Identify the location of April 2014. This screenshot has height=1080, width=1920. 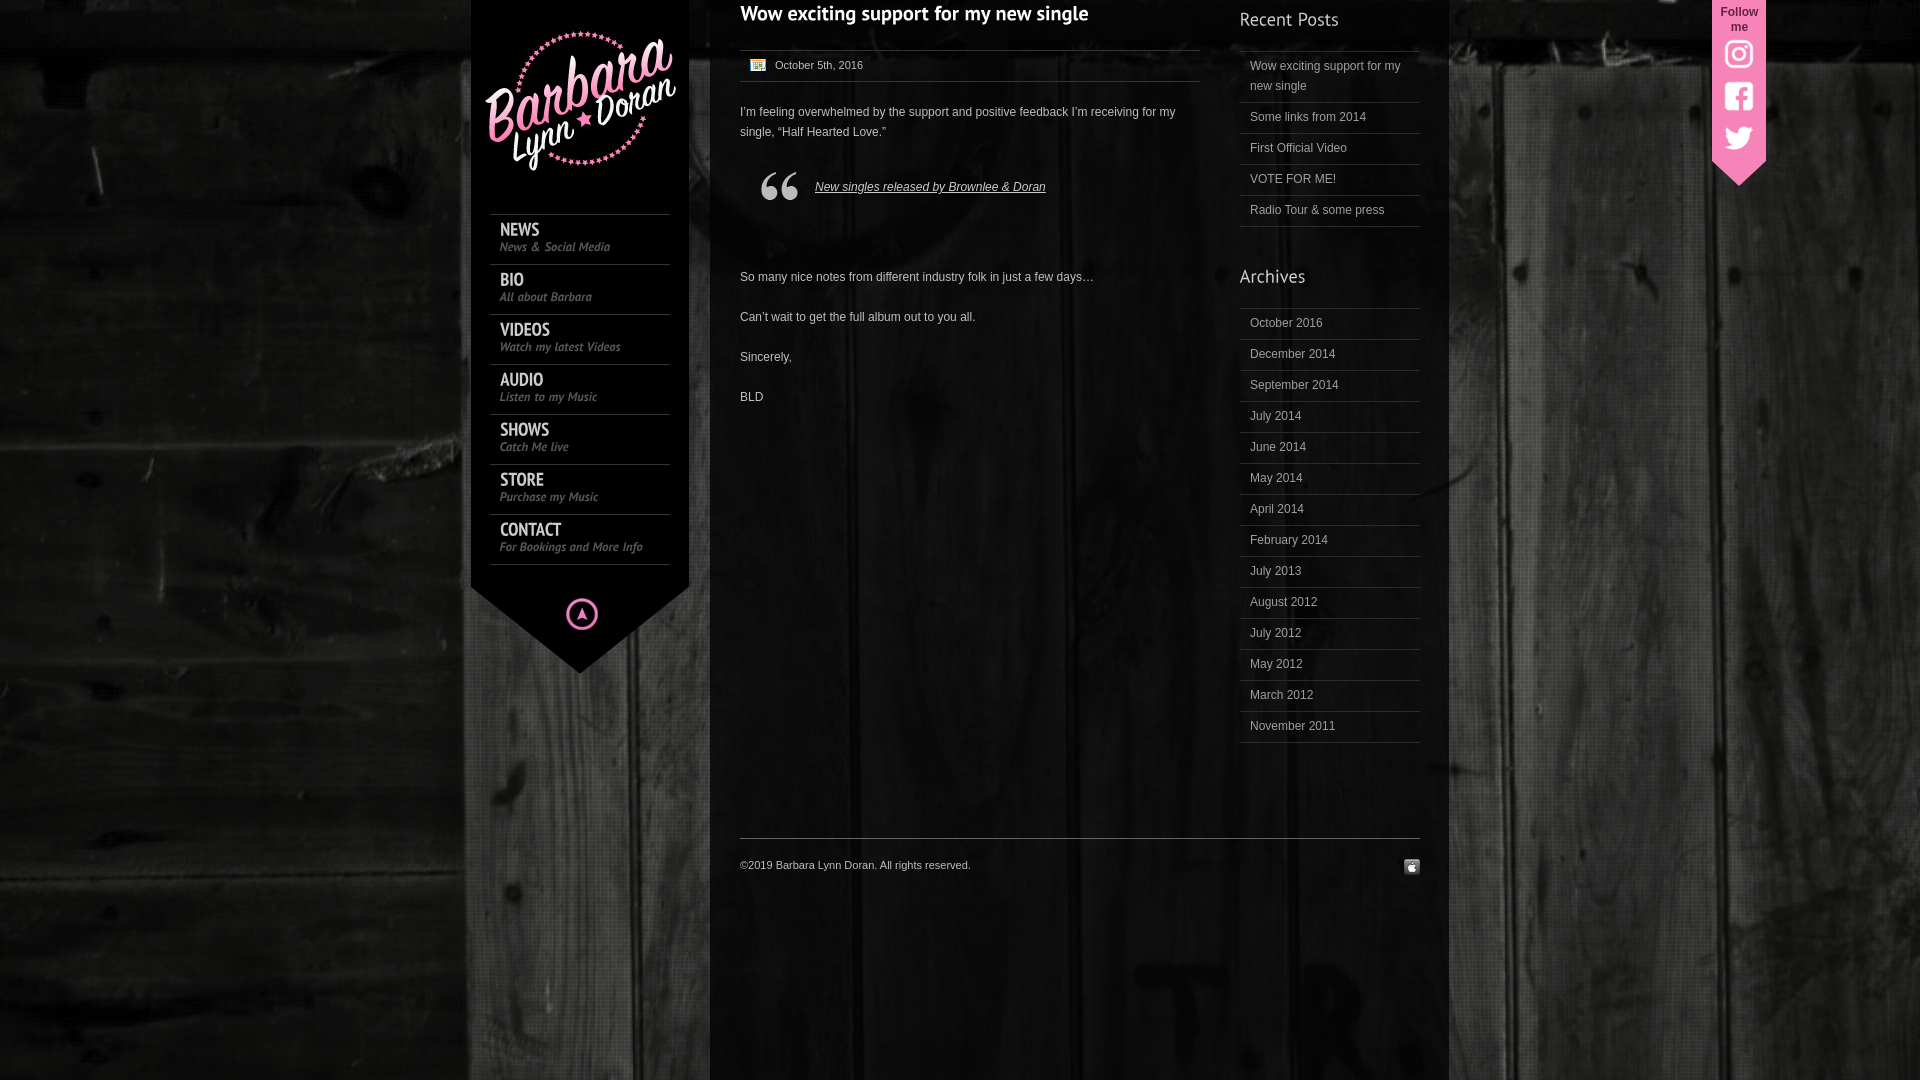
(1330, 510).